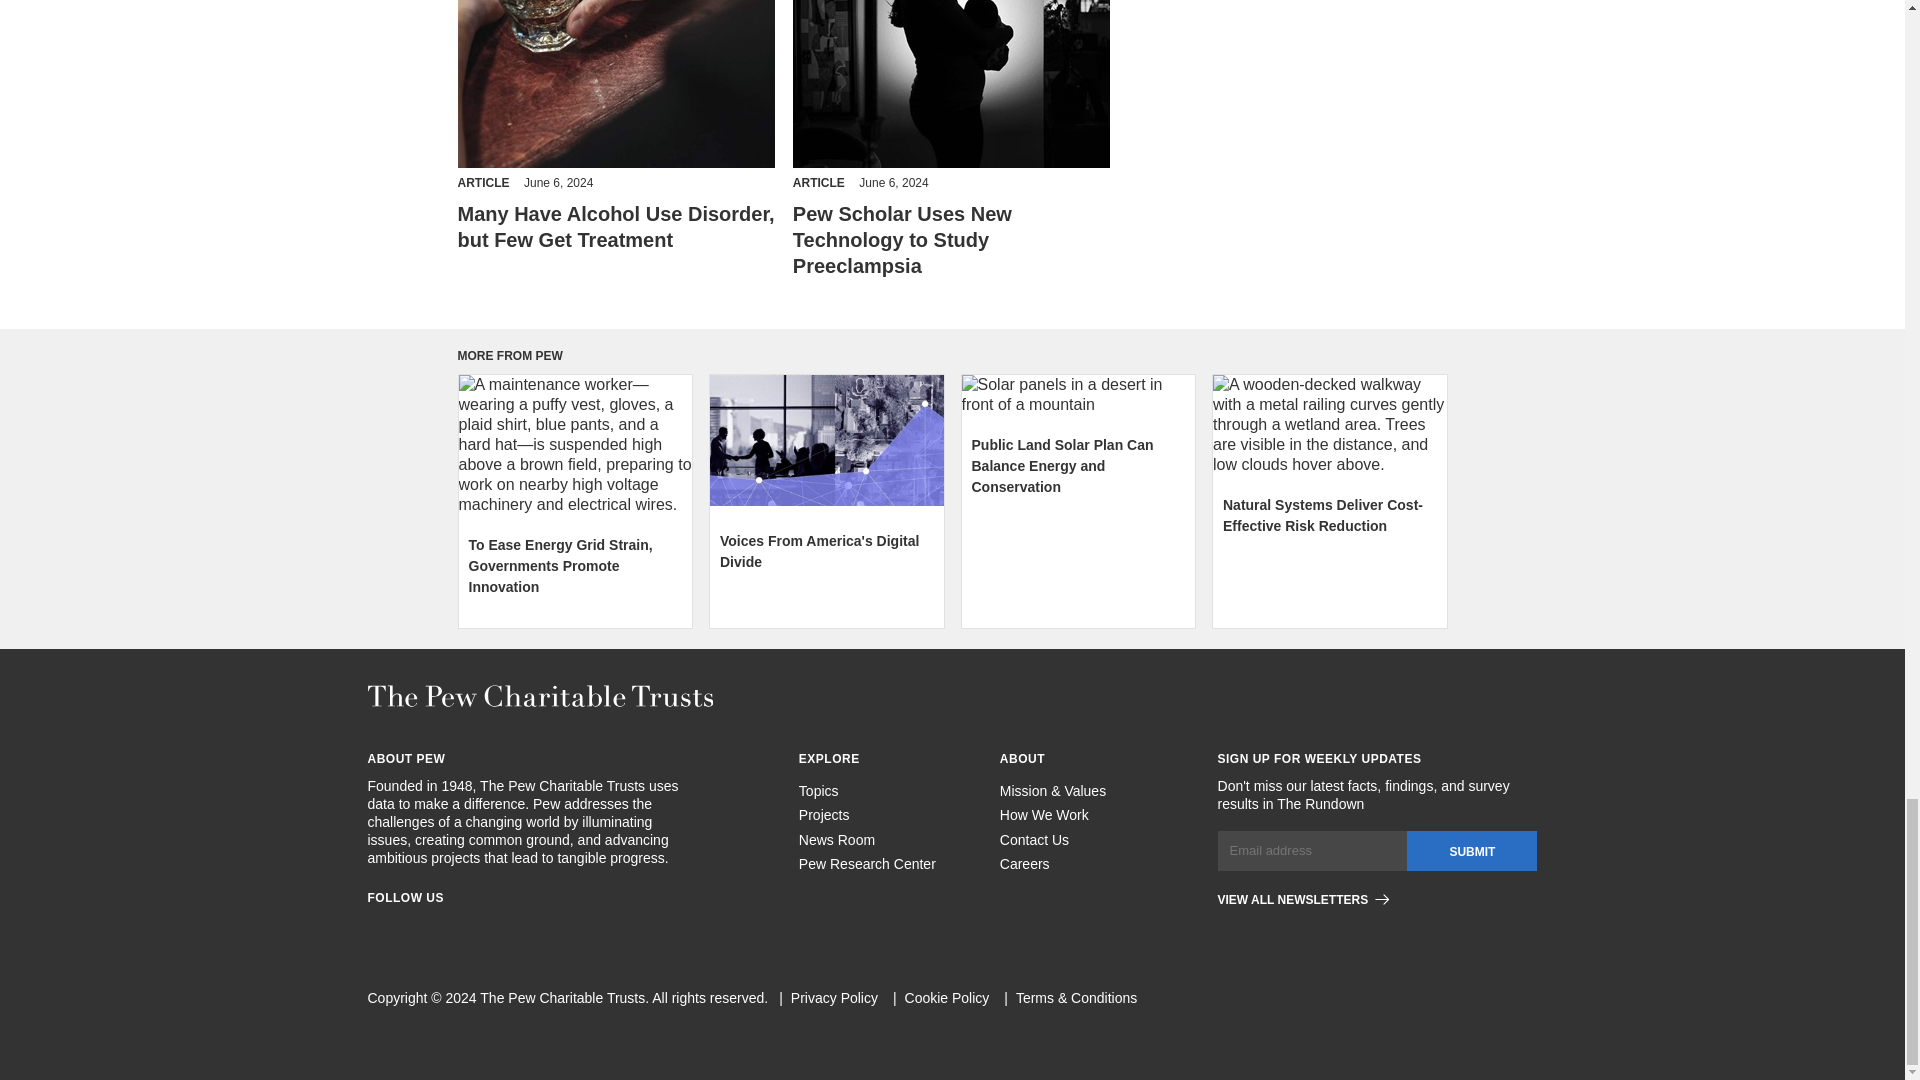 The width and height of the screenshot is (1920, 1080). What do you see at coordinates (412, 929) in the screenshot?
I see `Instagram` at bounding box center [412, 929].